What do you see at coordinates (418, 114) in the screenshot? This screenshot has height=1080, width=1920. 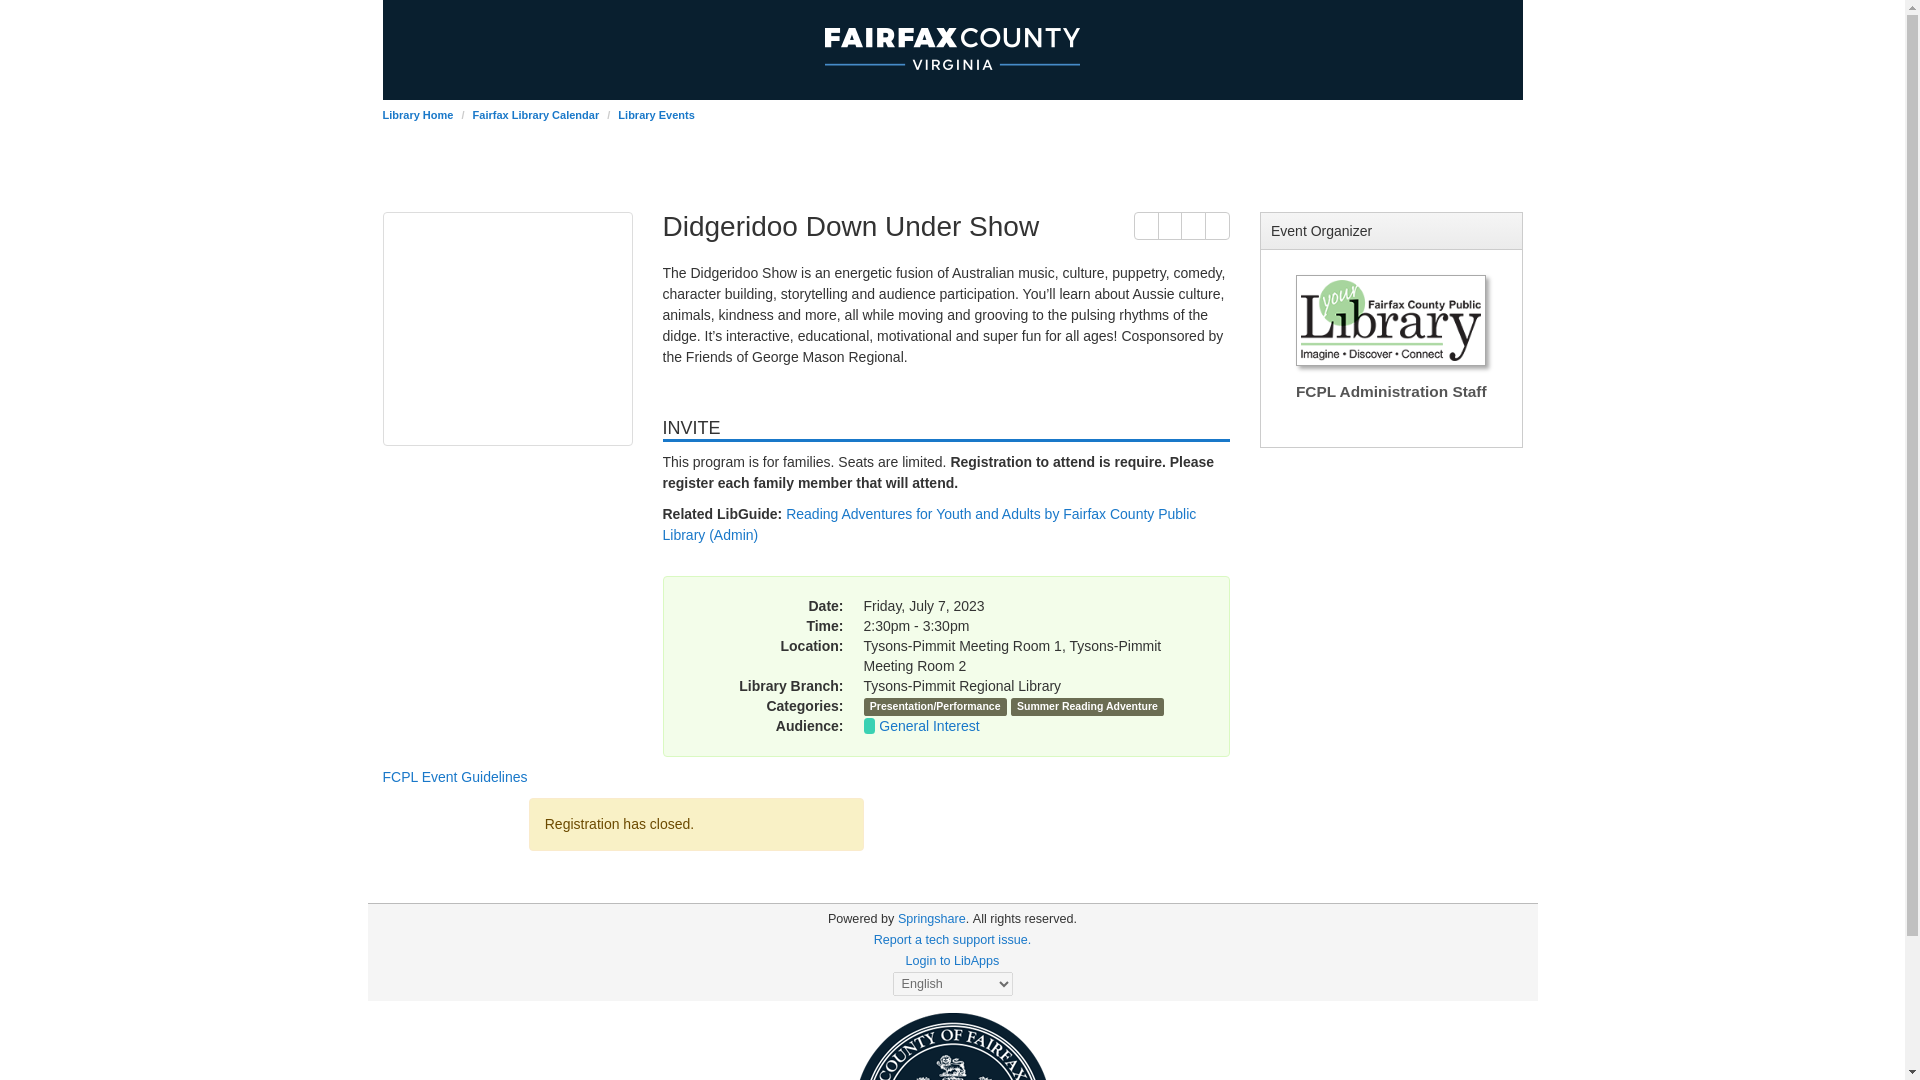 I see `Library Home` at bounding box center [418, 114].